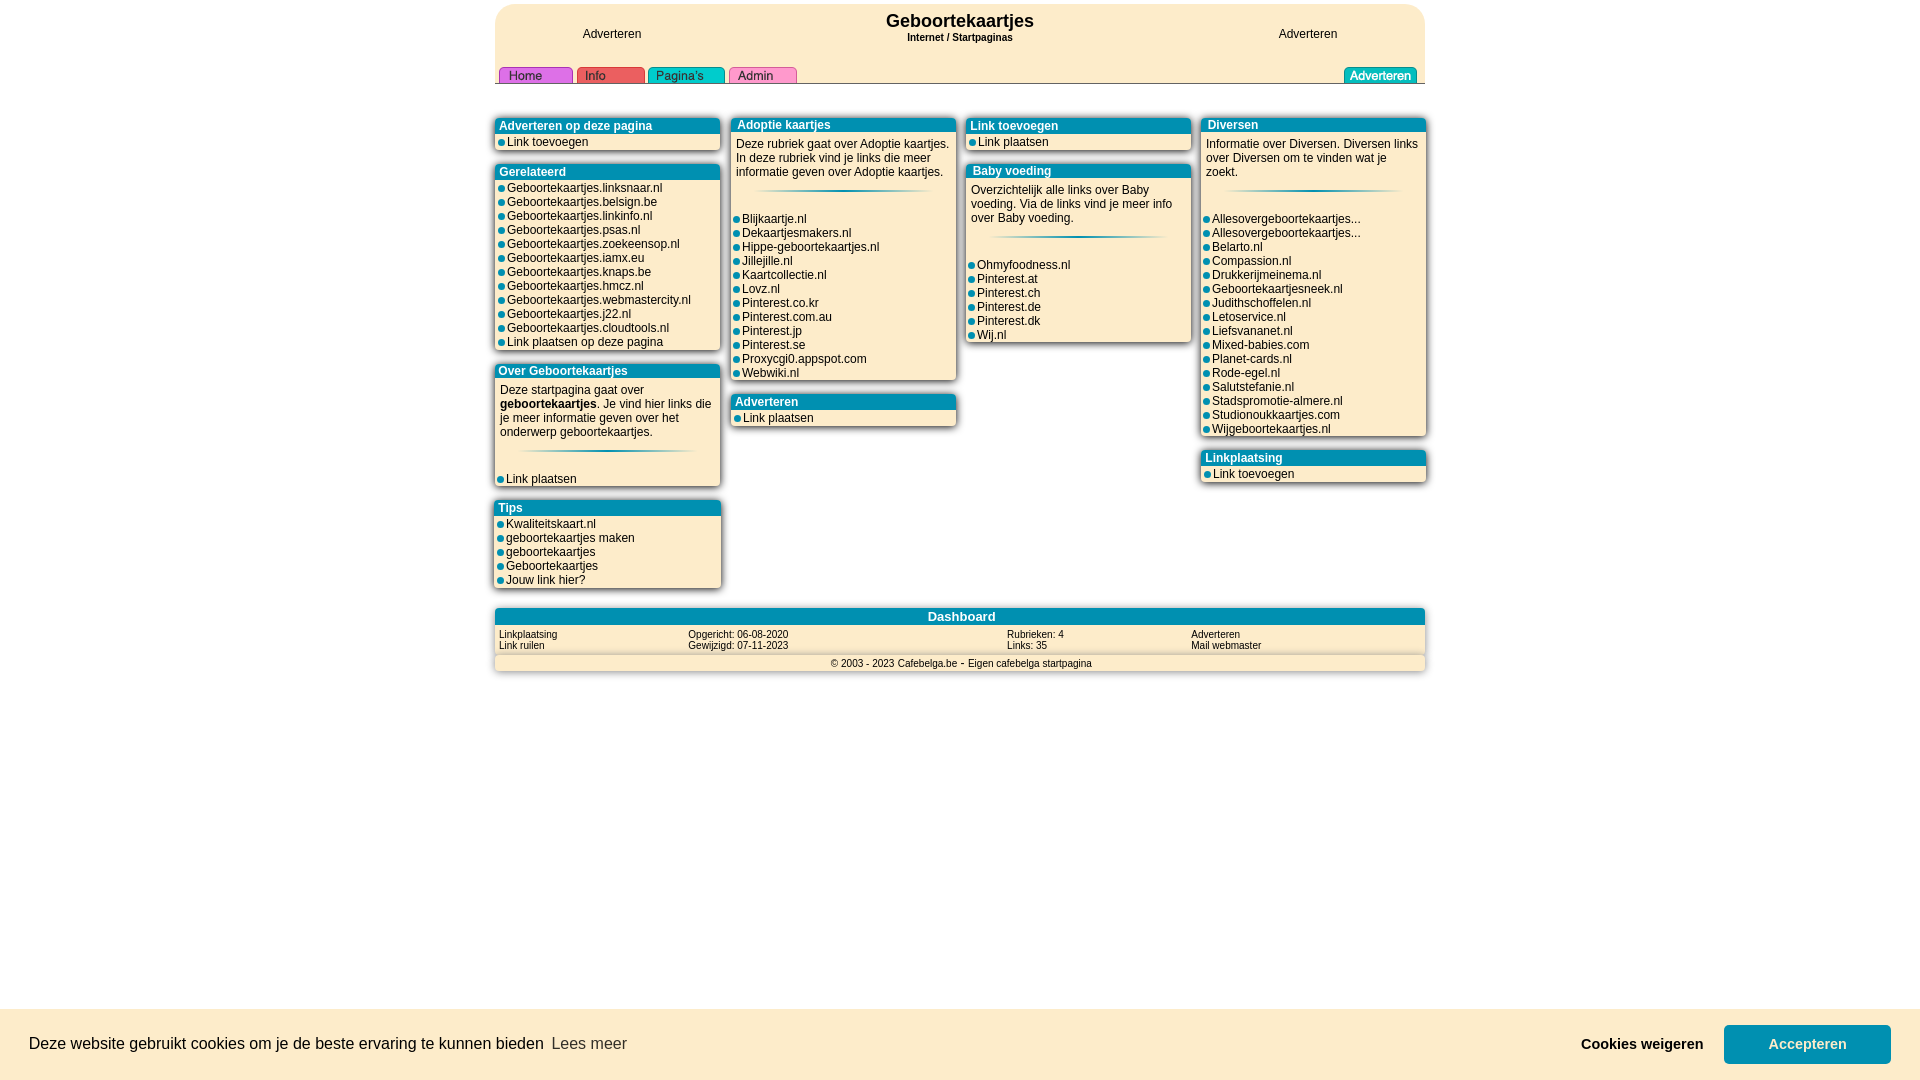 This screenshot has width=1920, height=1080. I want to click on Kaartcollectie.nl, so click(784, 275).